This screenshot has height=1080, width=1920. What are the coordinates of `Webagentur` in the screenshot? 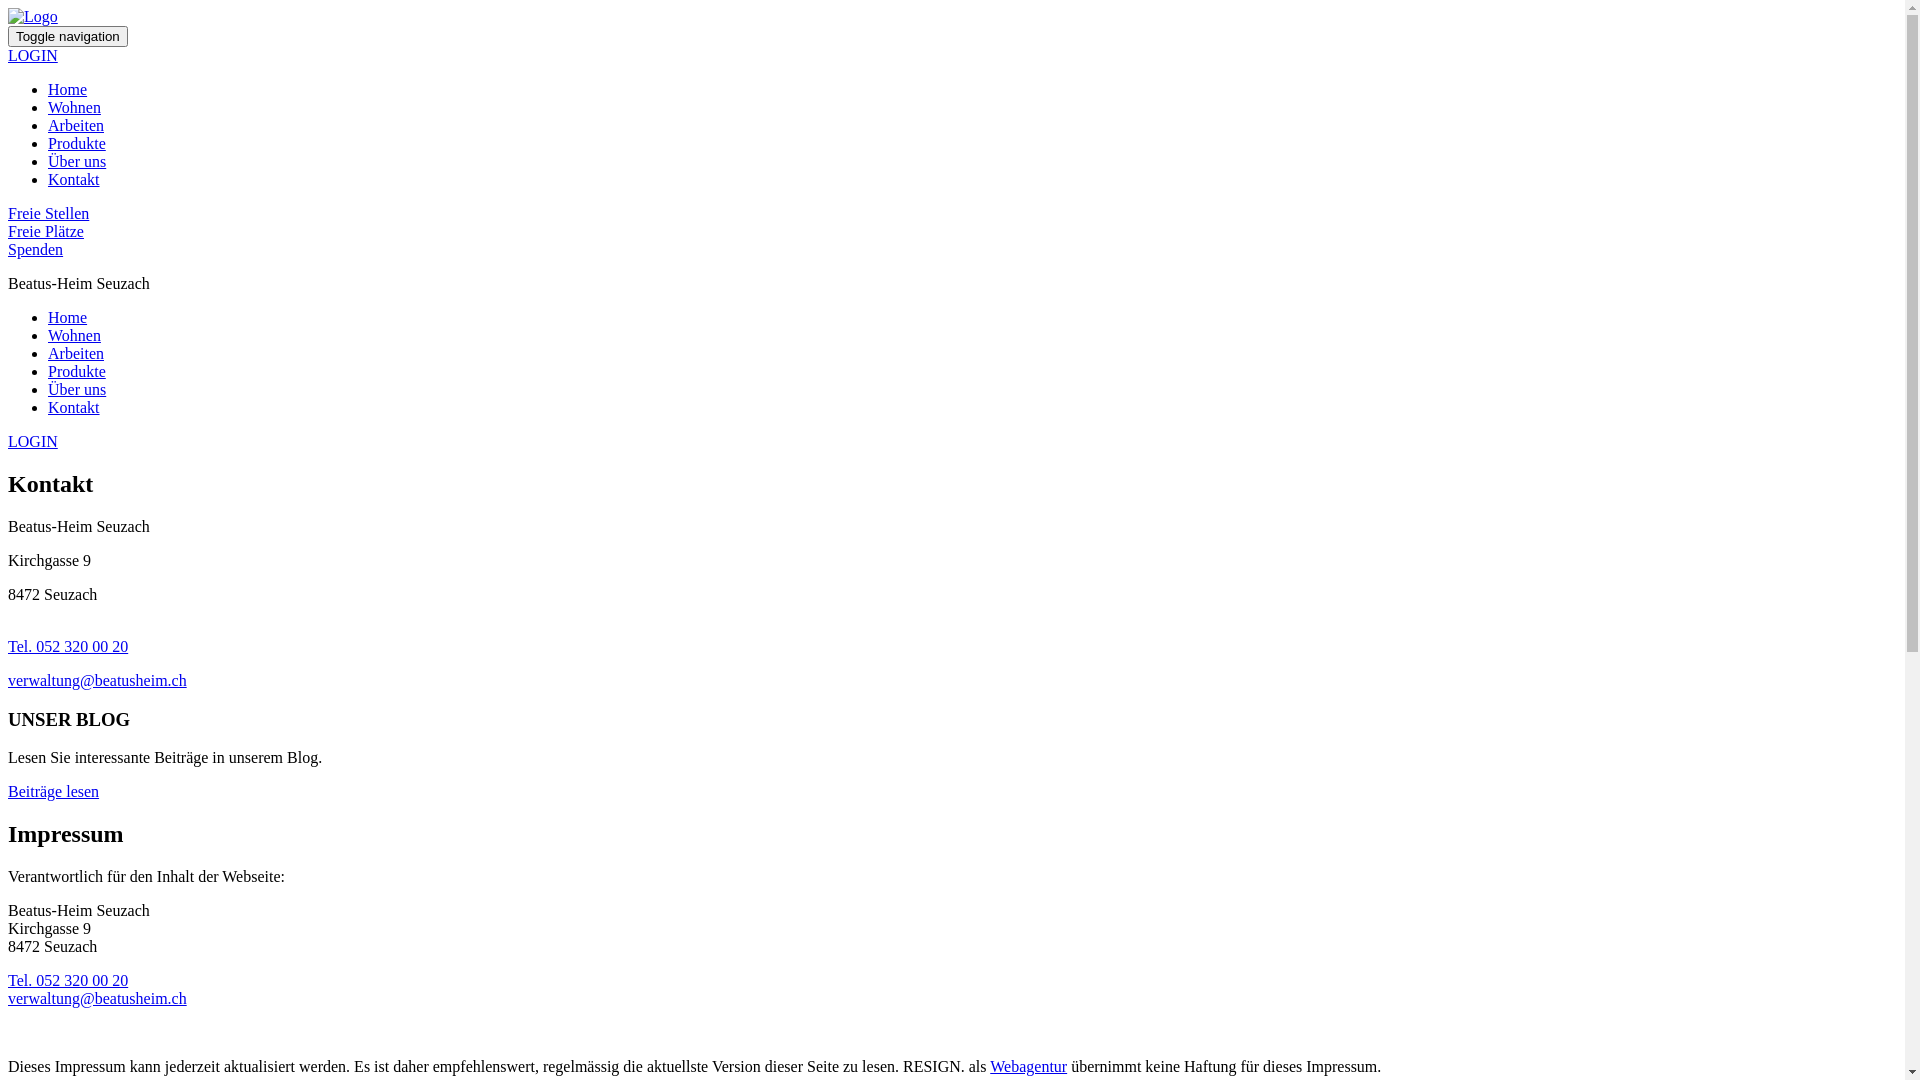 It's located at (1028, 1066).